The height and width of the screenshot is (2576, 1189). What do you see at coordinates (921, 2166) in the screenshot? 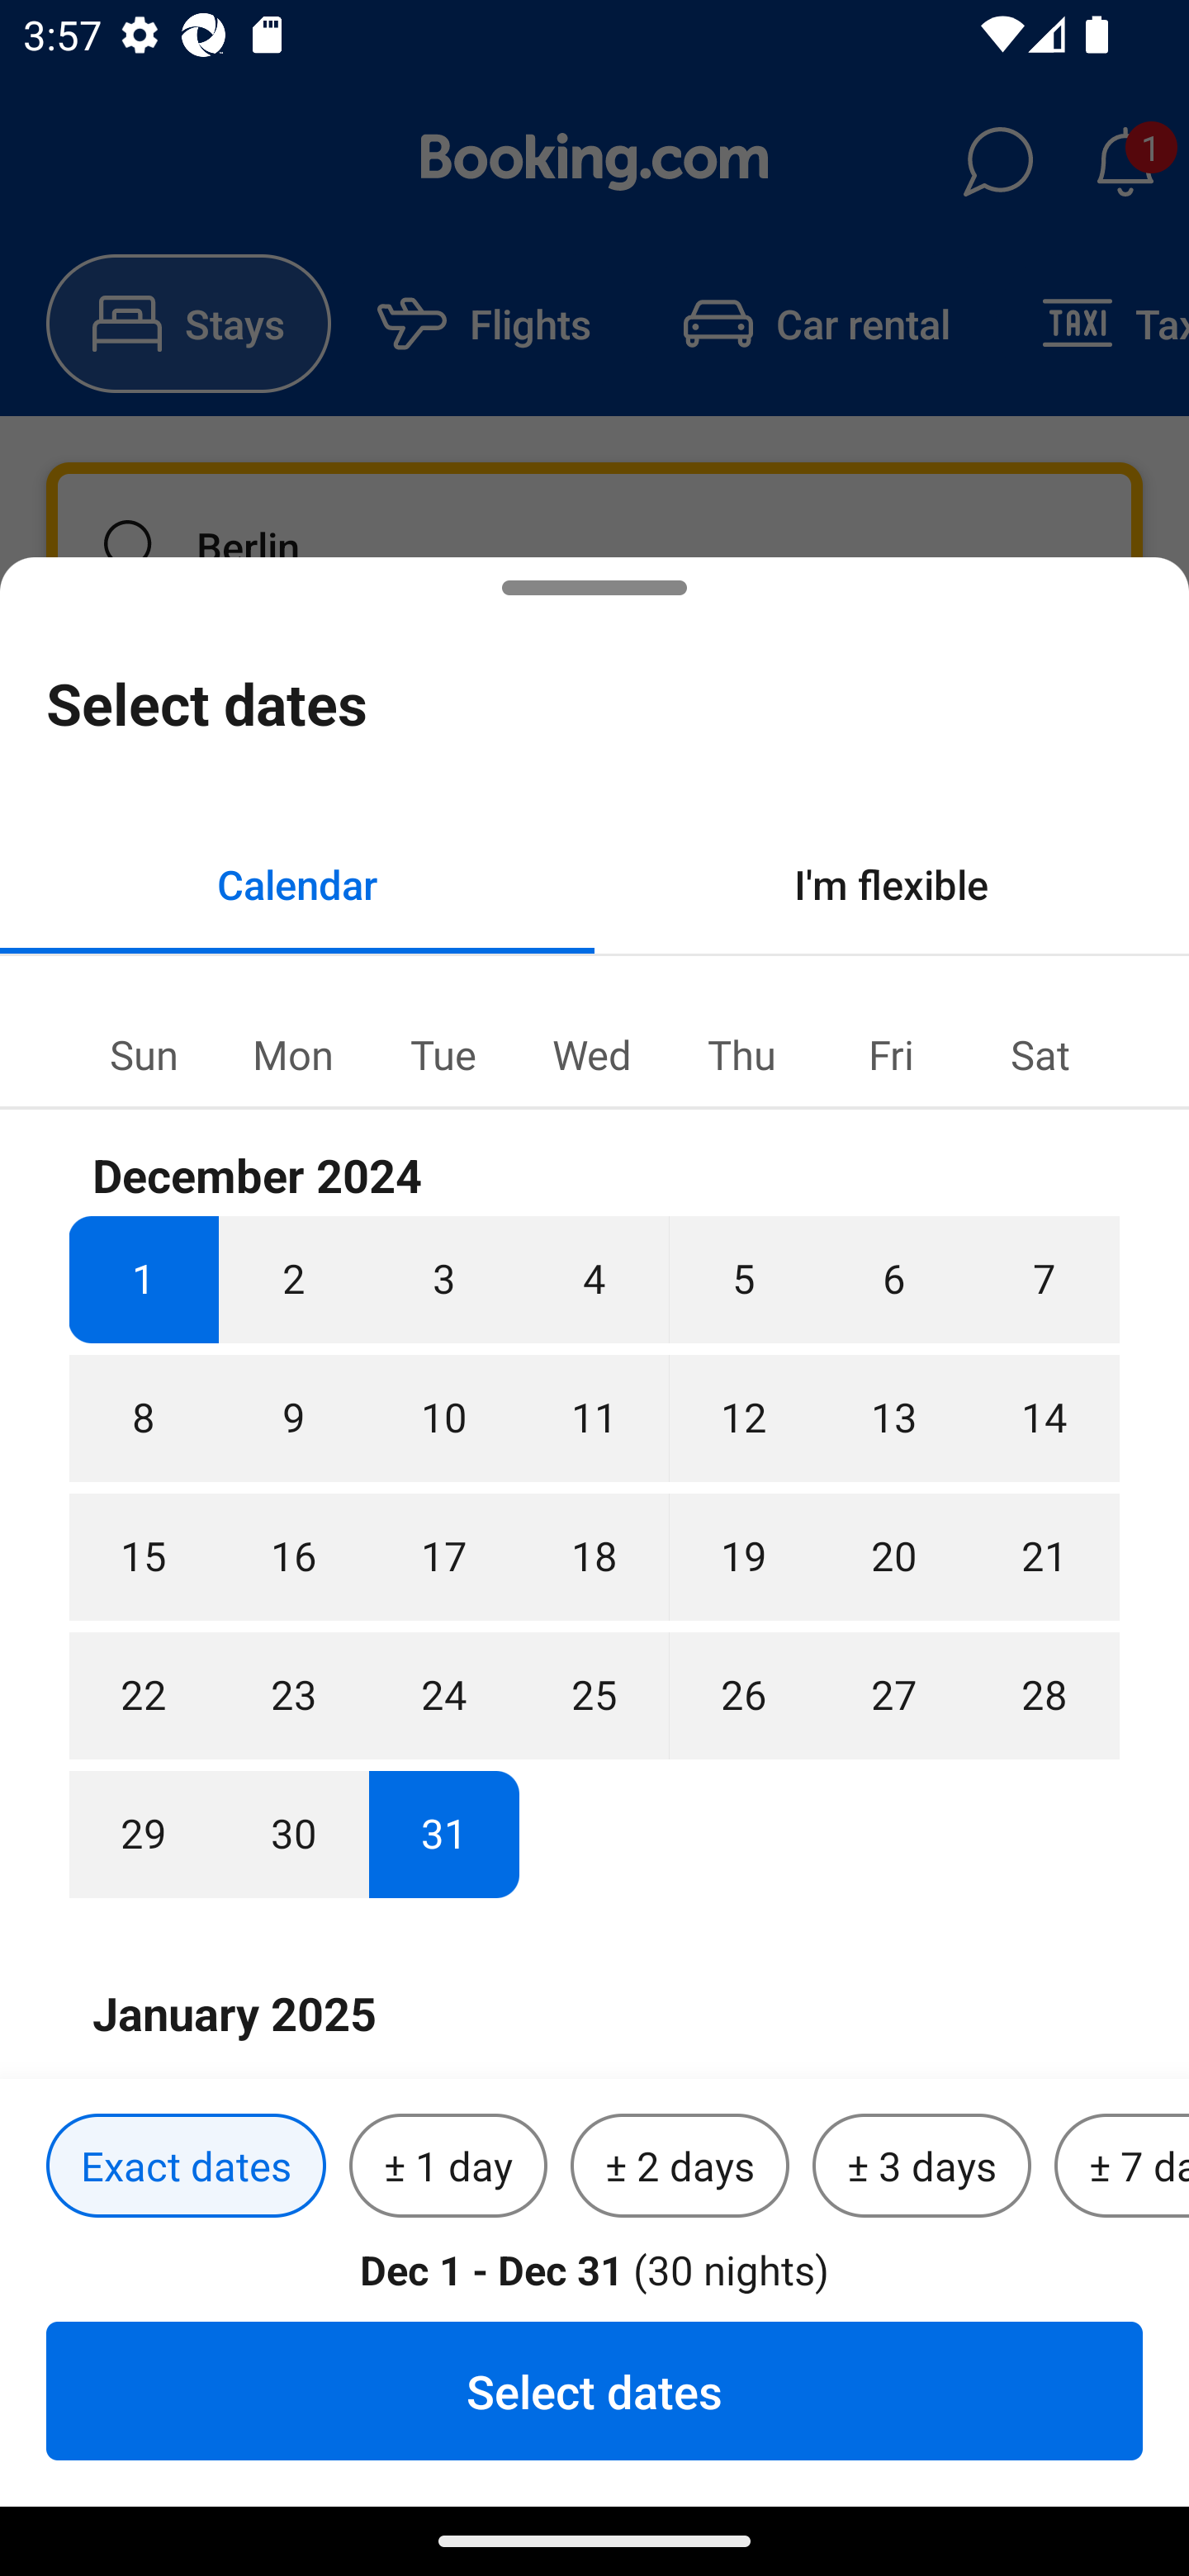
I see `± 3 days` at bounding box center [921, 2166].